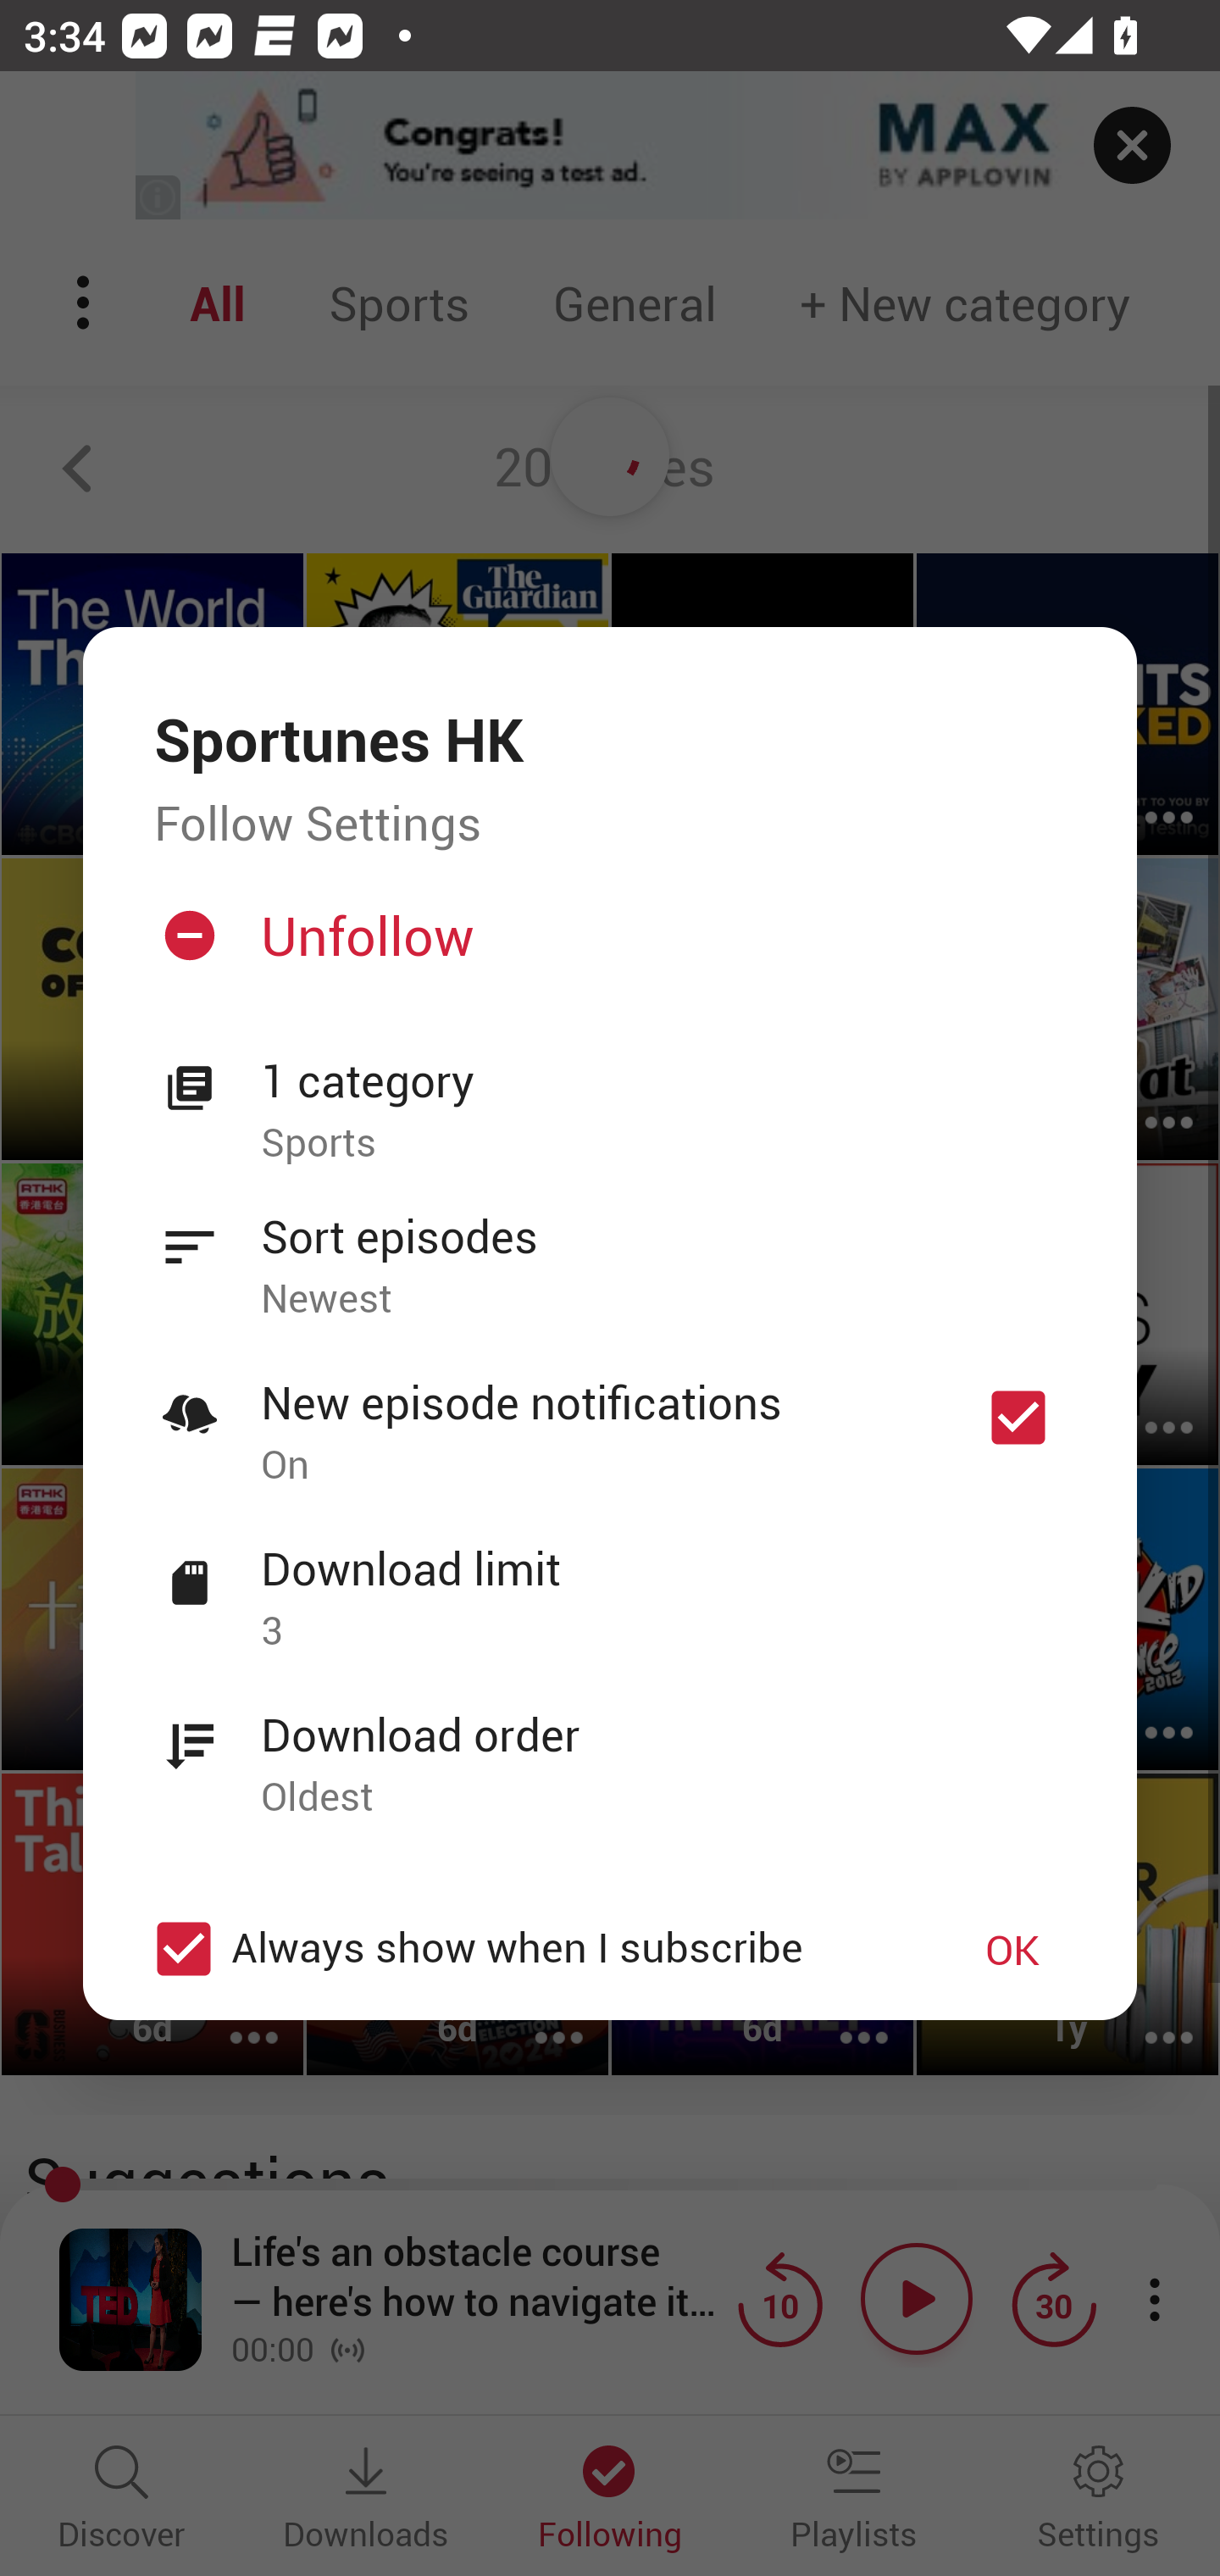  Describe the element at coordinates (527, 1949) in the screenshot. I see `Always show when I subscribe` at that location.